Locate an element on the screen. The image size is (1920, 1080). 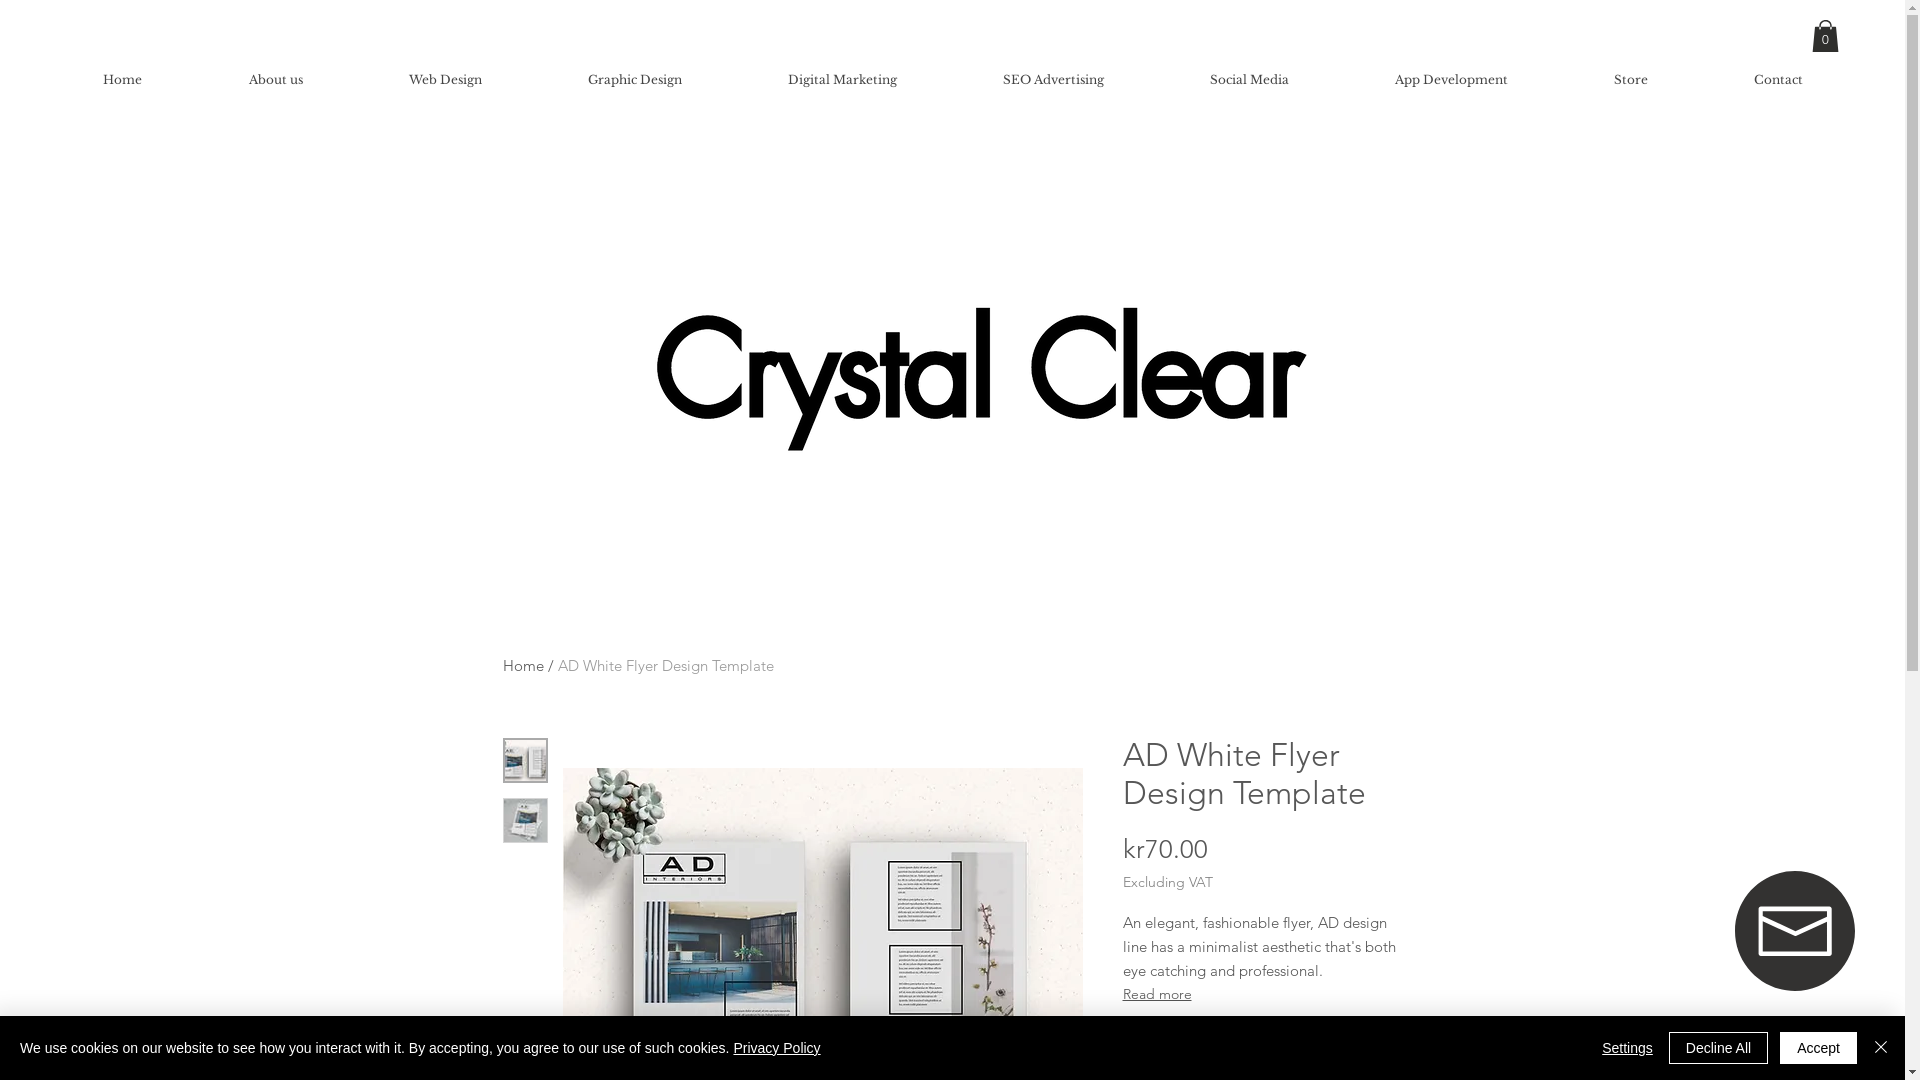
About us is located at coordinates (275, 80).